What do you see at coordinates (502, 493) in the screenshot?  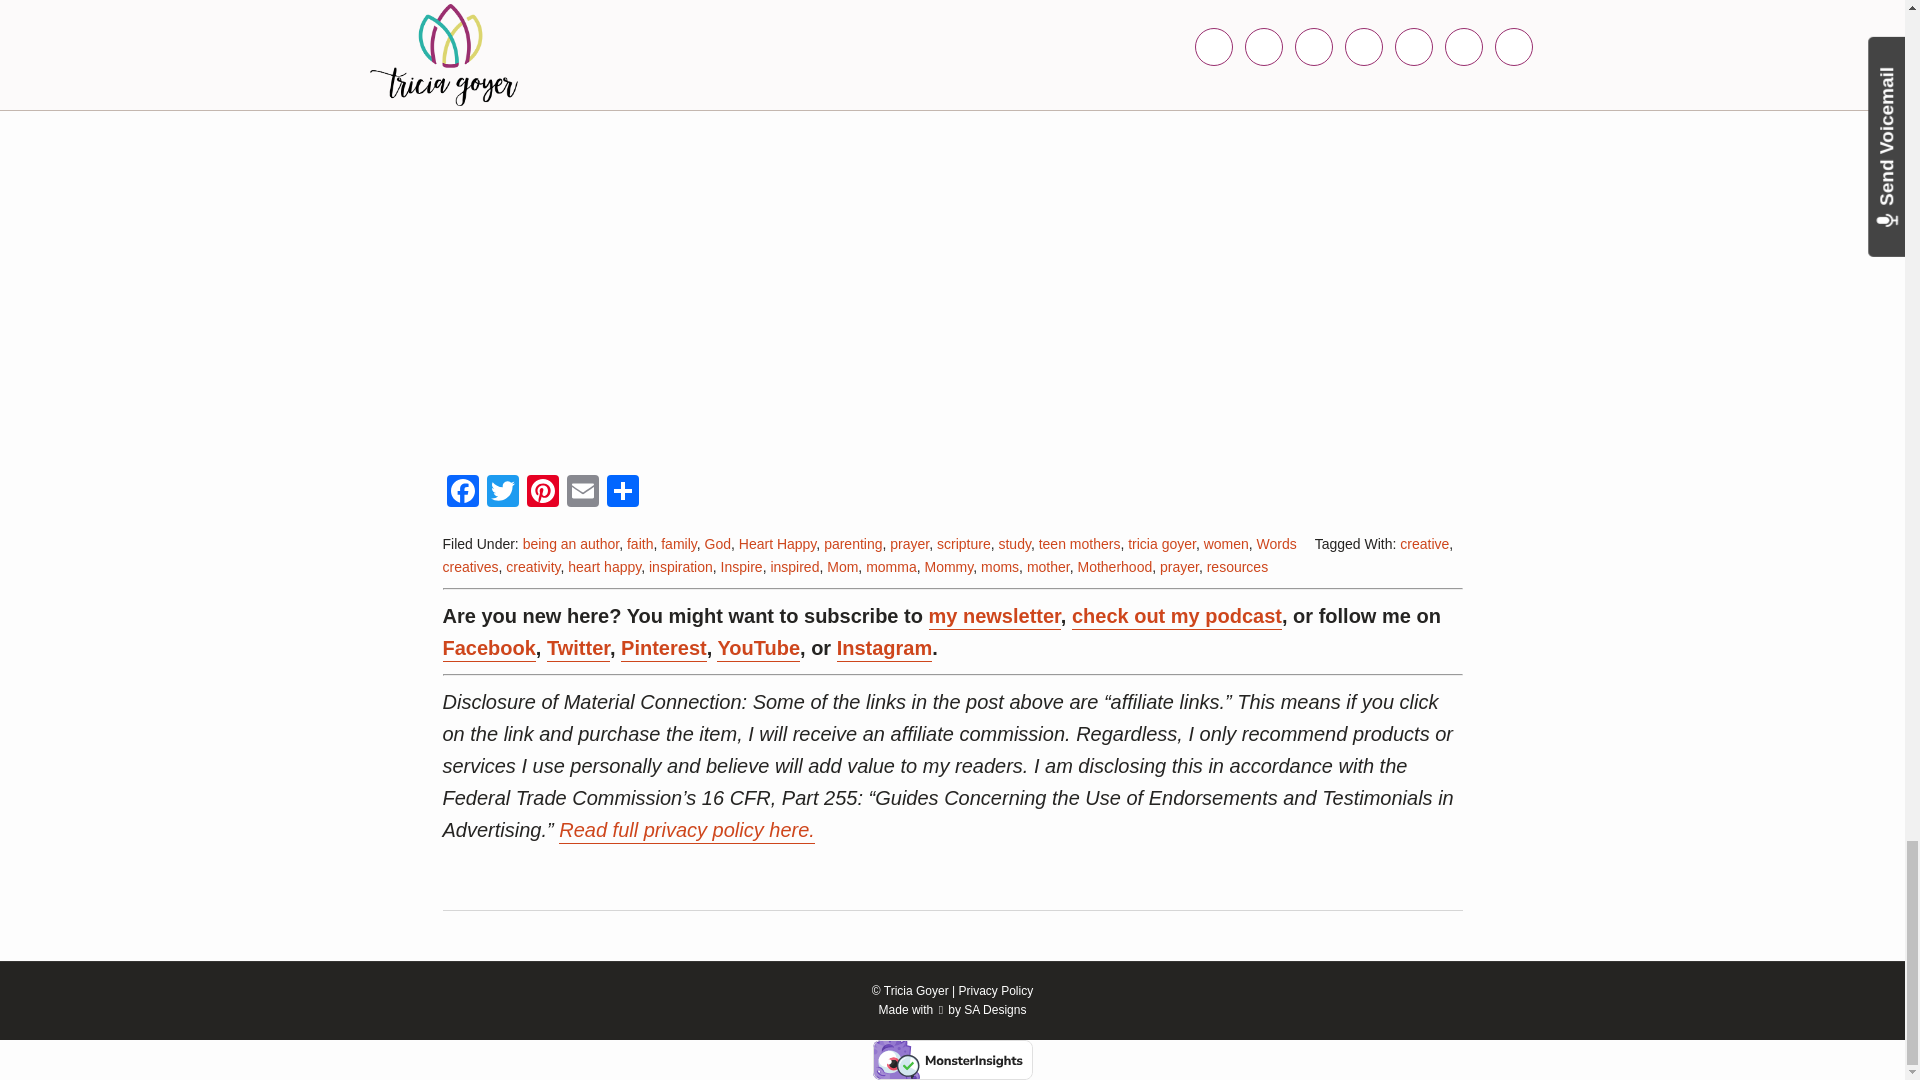 I see `Twitter` at bounding box center [502, 493].